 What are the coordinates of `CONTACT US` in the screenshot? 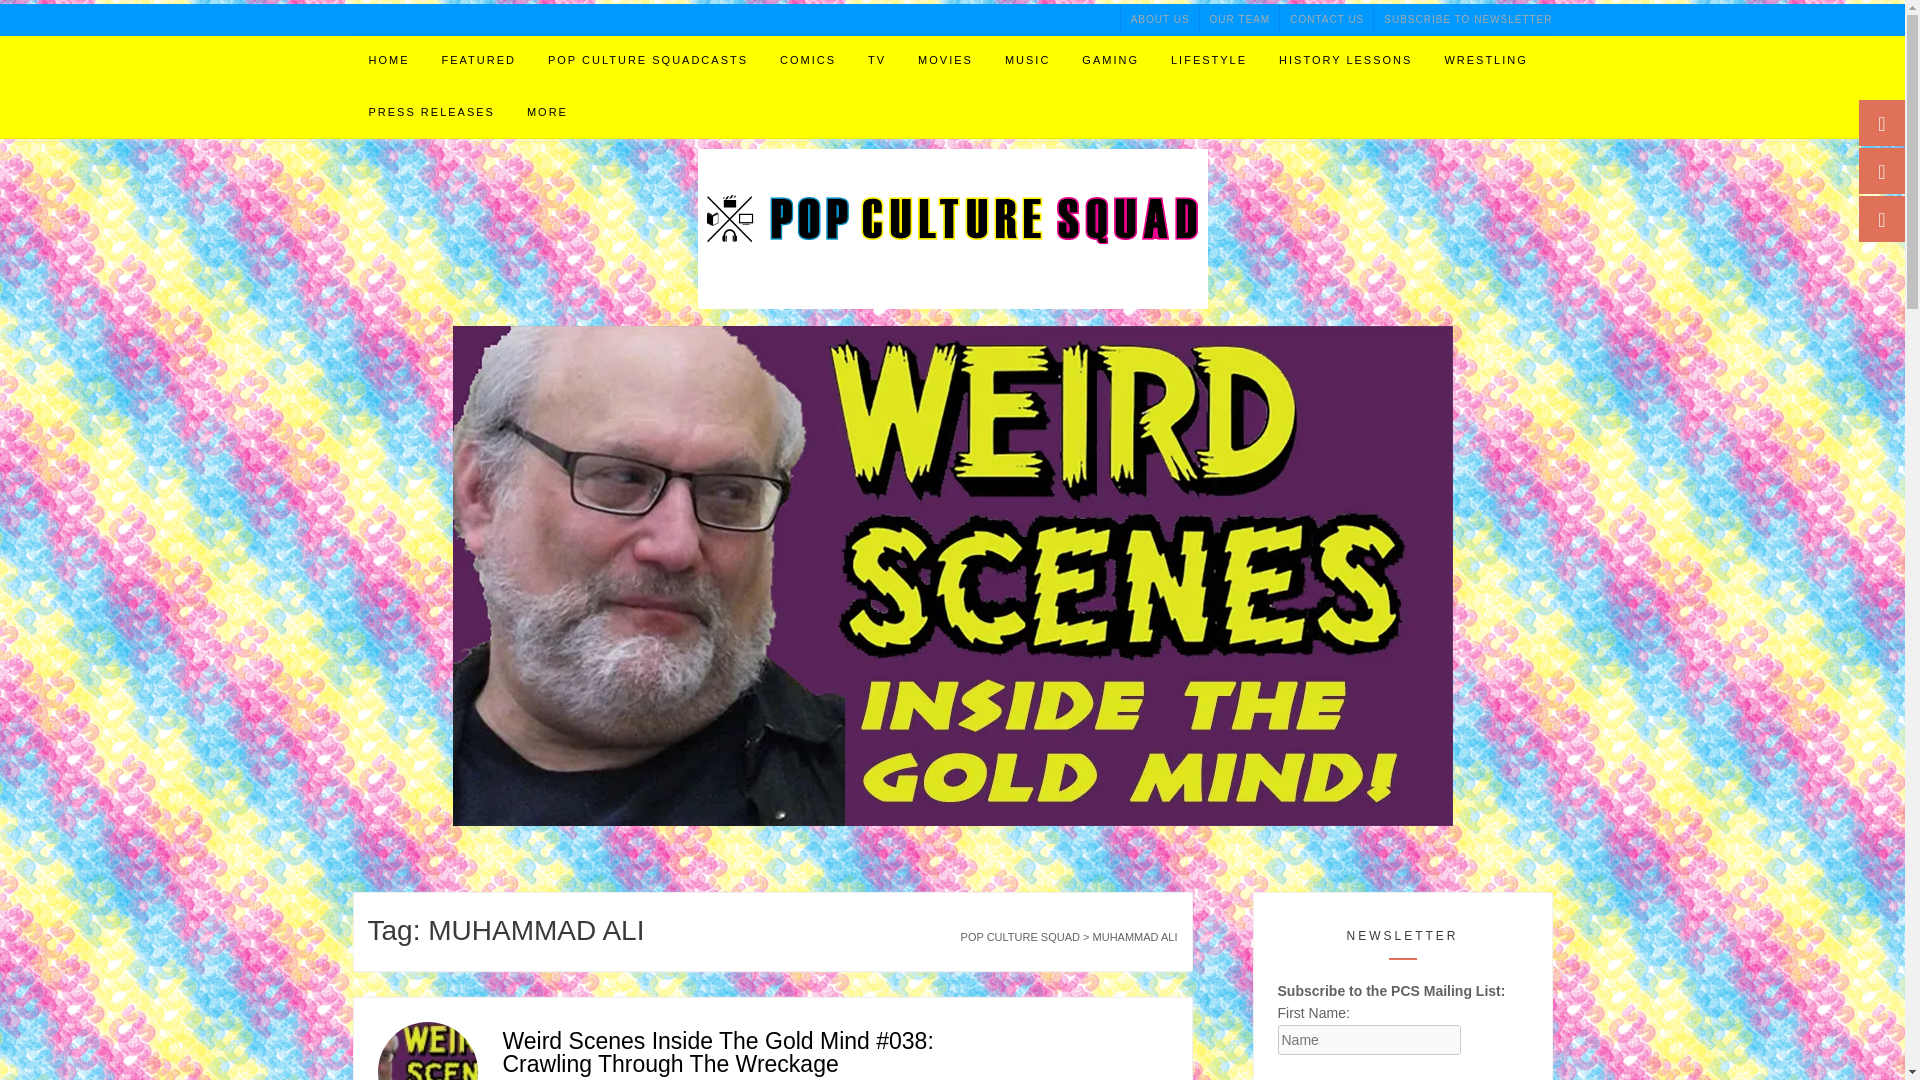 It's located at (1327, 19).